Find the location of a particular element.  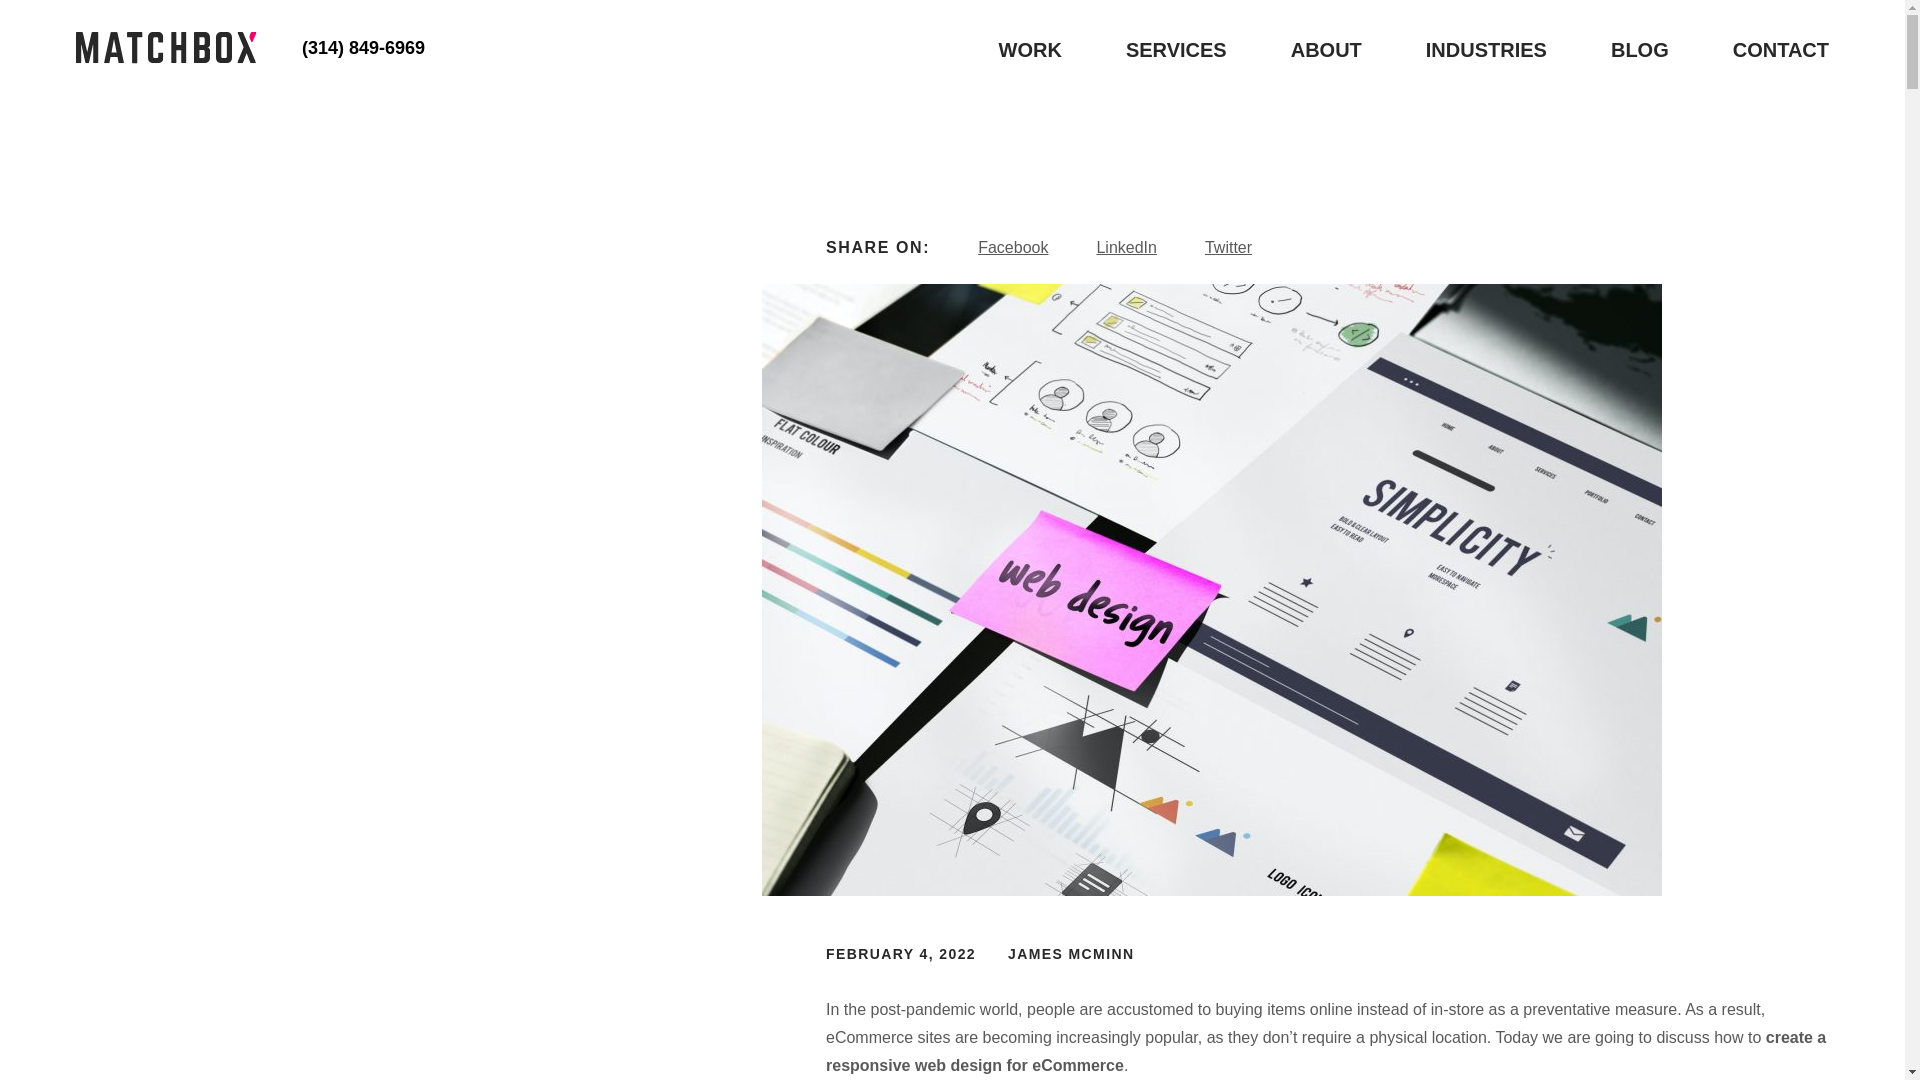

SERVICES is located at coordinates (1176, 49).